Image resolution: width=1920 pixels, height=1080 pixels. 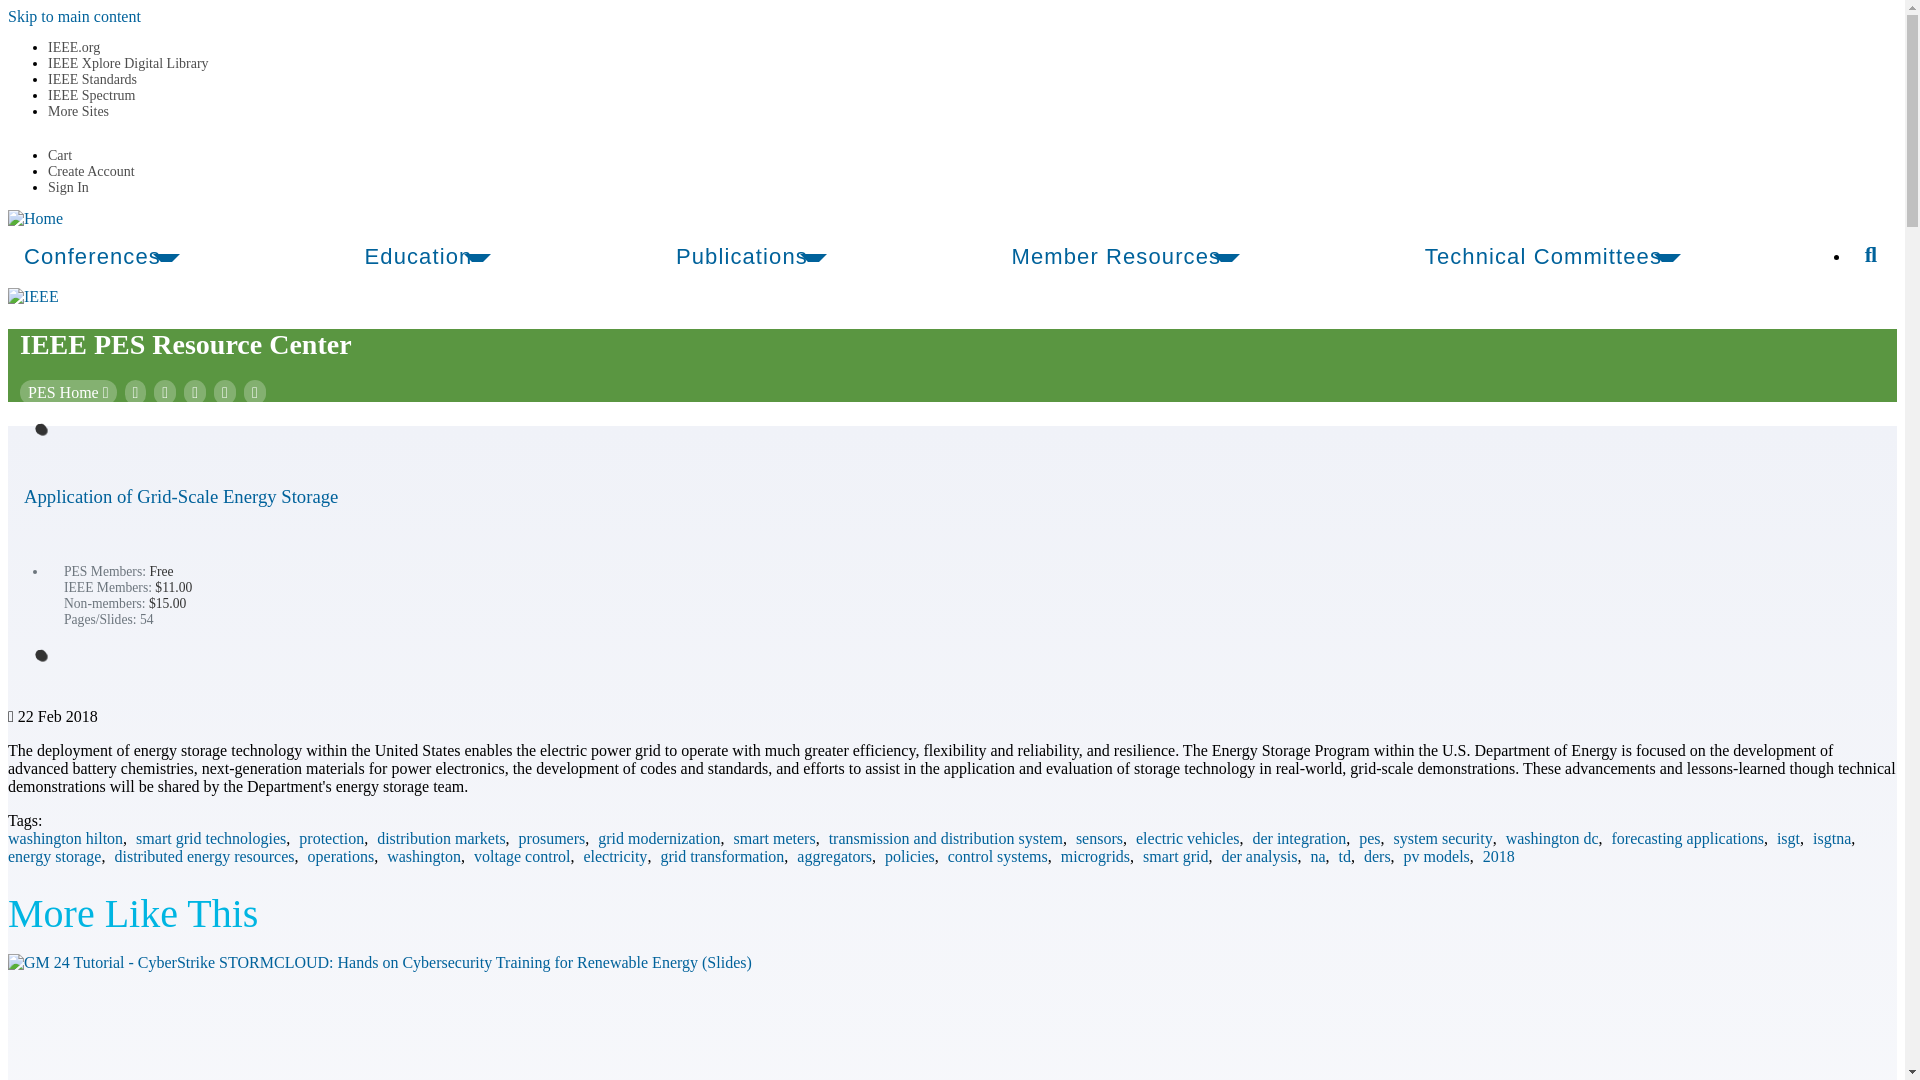 I want to click on Create Account, so click(x=91, y=172).